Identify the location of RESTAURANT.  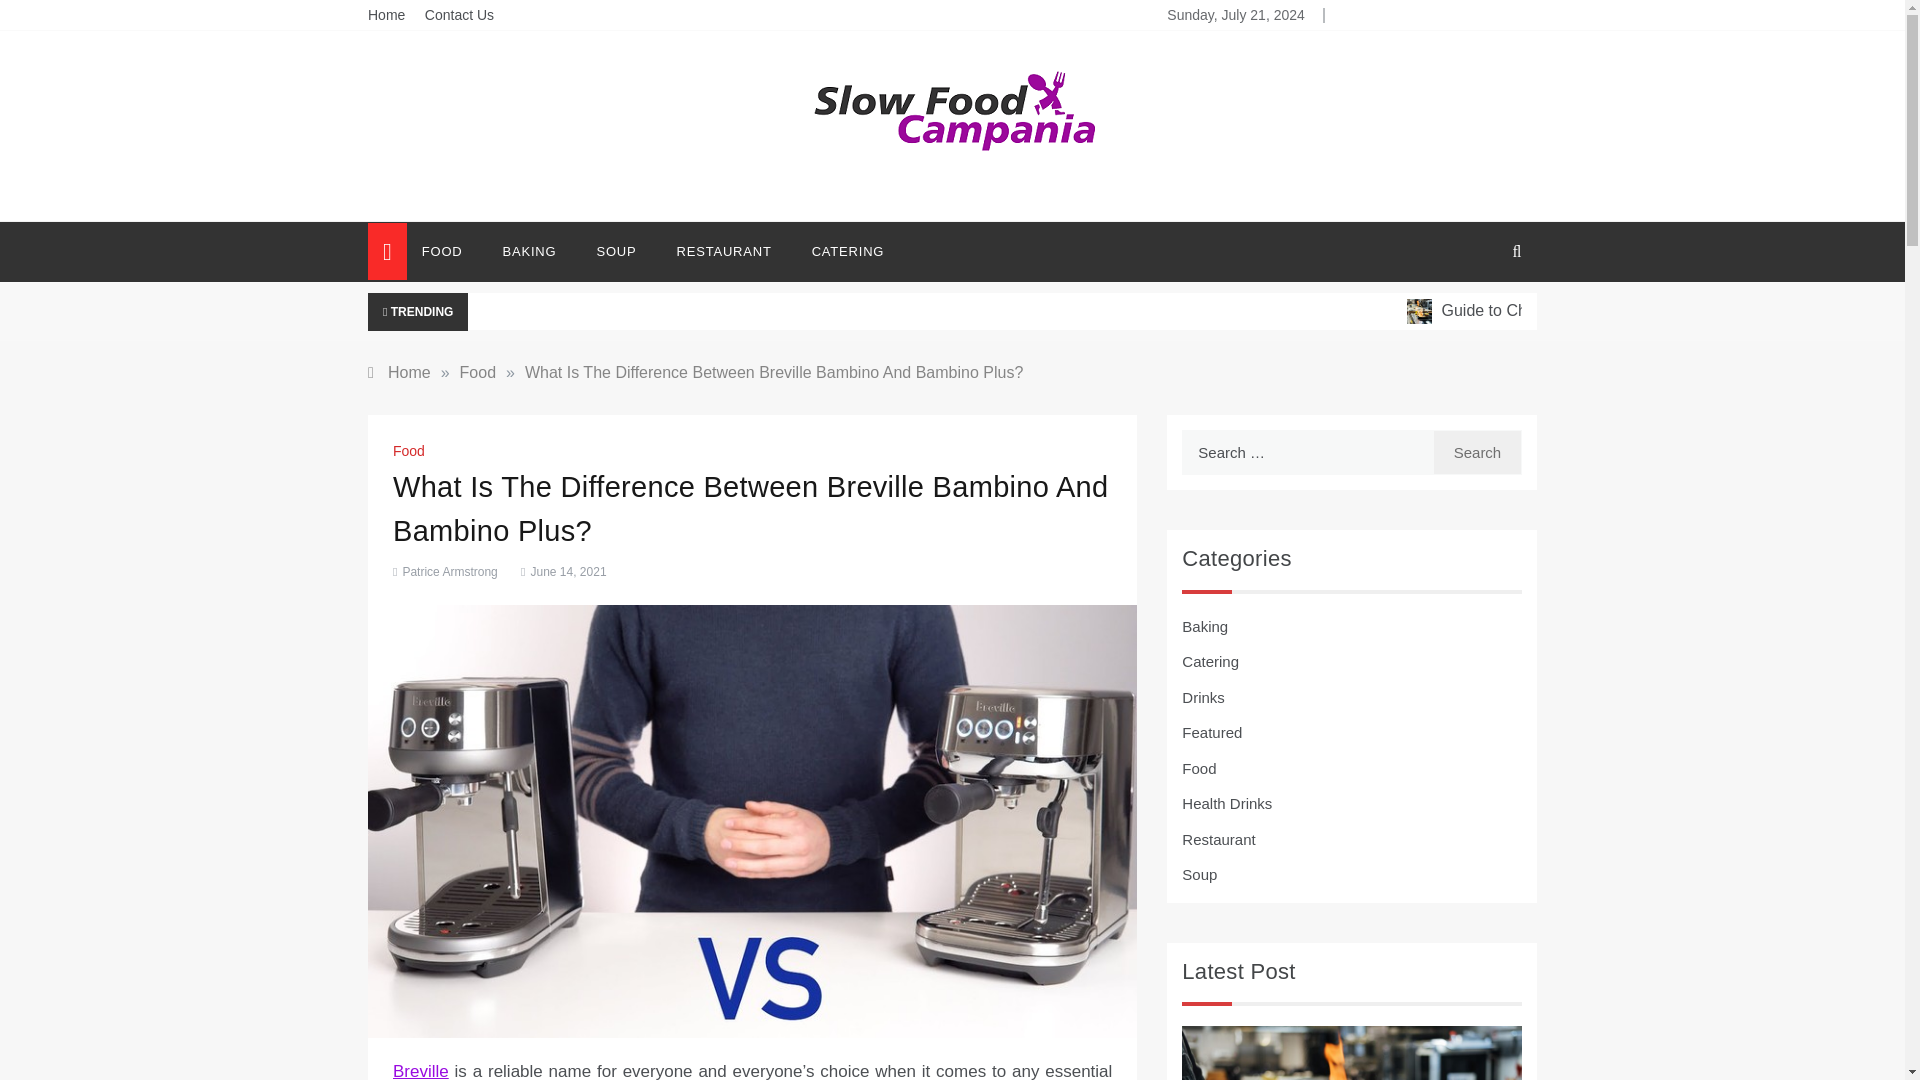
(724, 252).